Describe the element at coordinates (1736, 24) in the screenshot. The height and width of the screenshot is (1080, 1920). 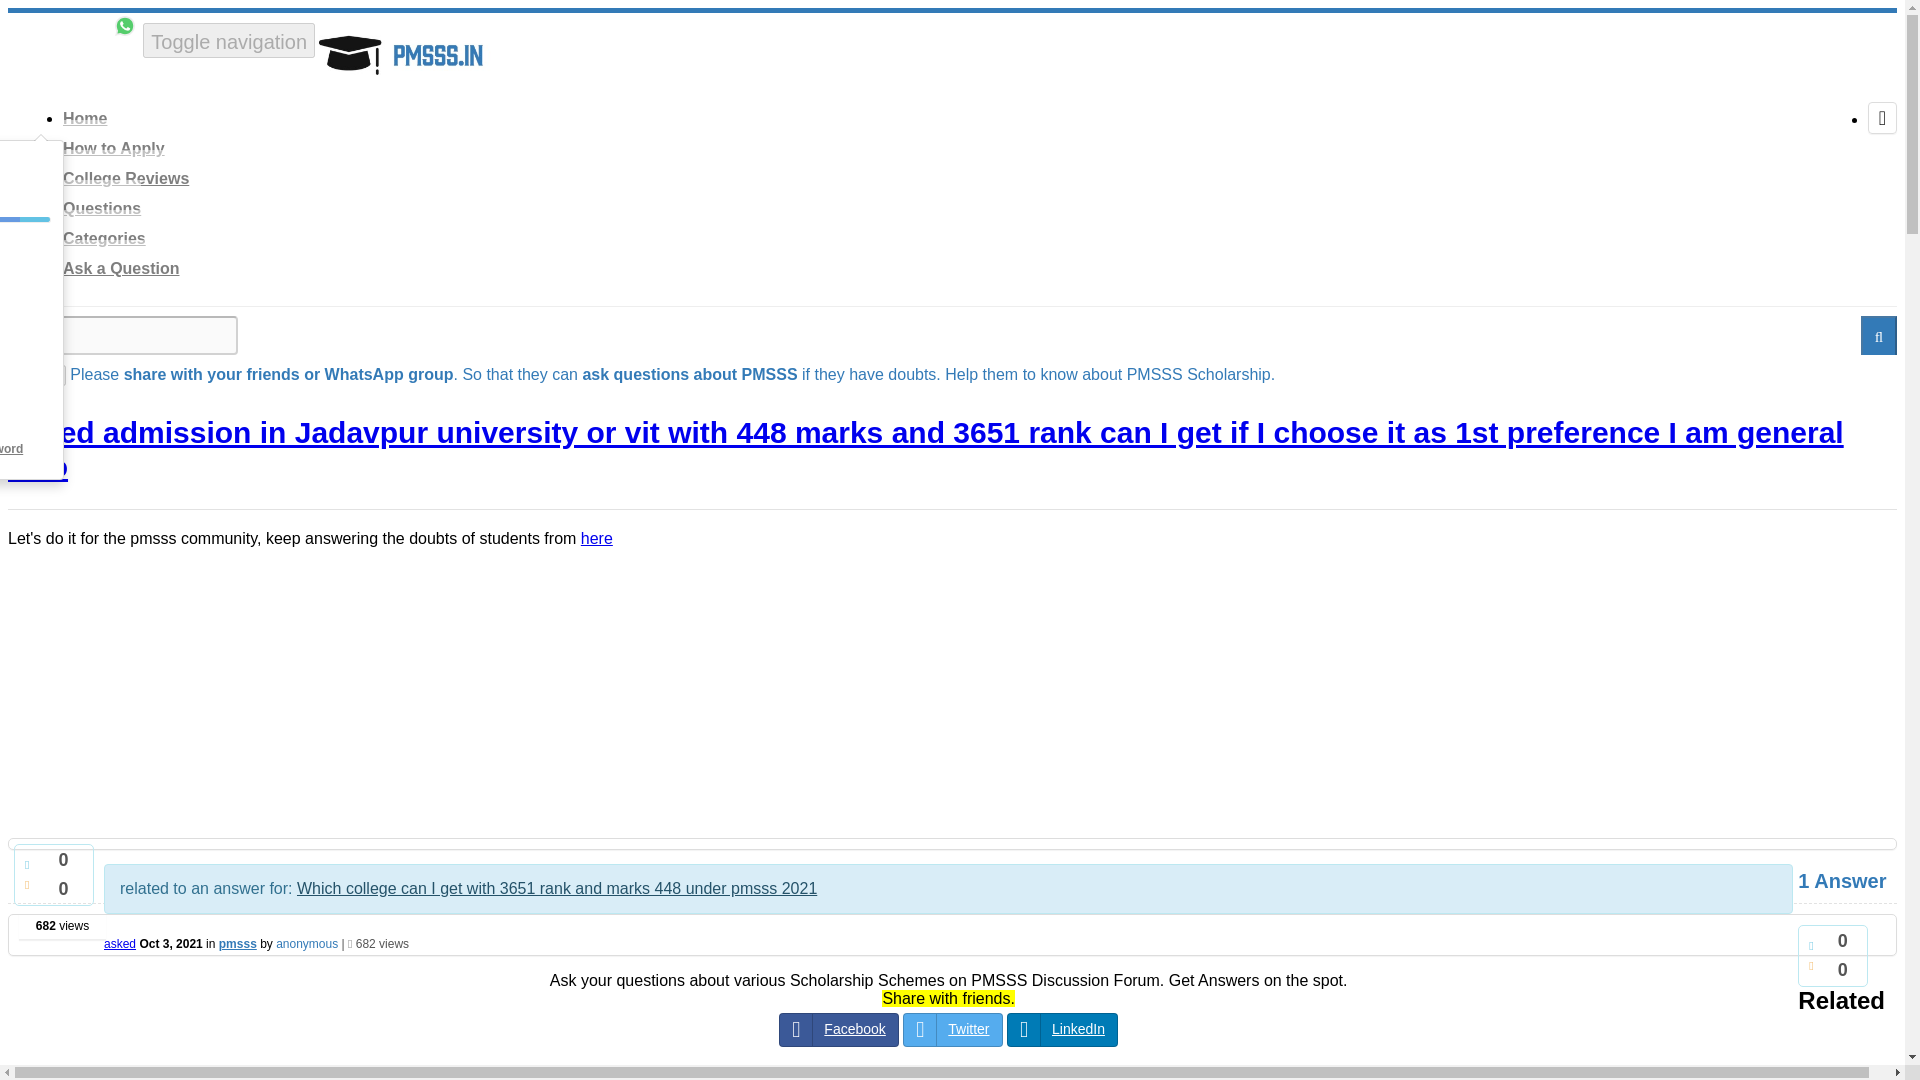
I see `Join Telegram Channel` at that location.